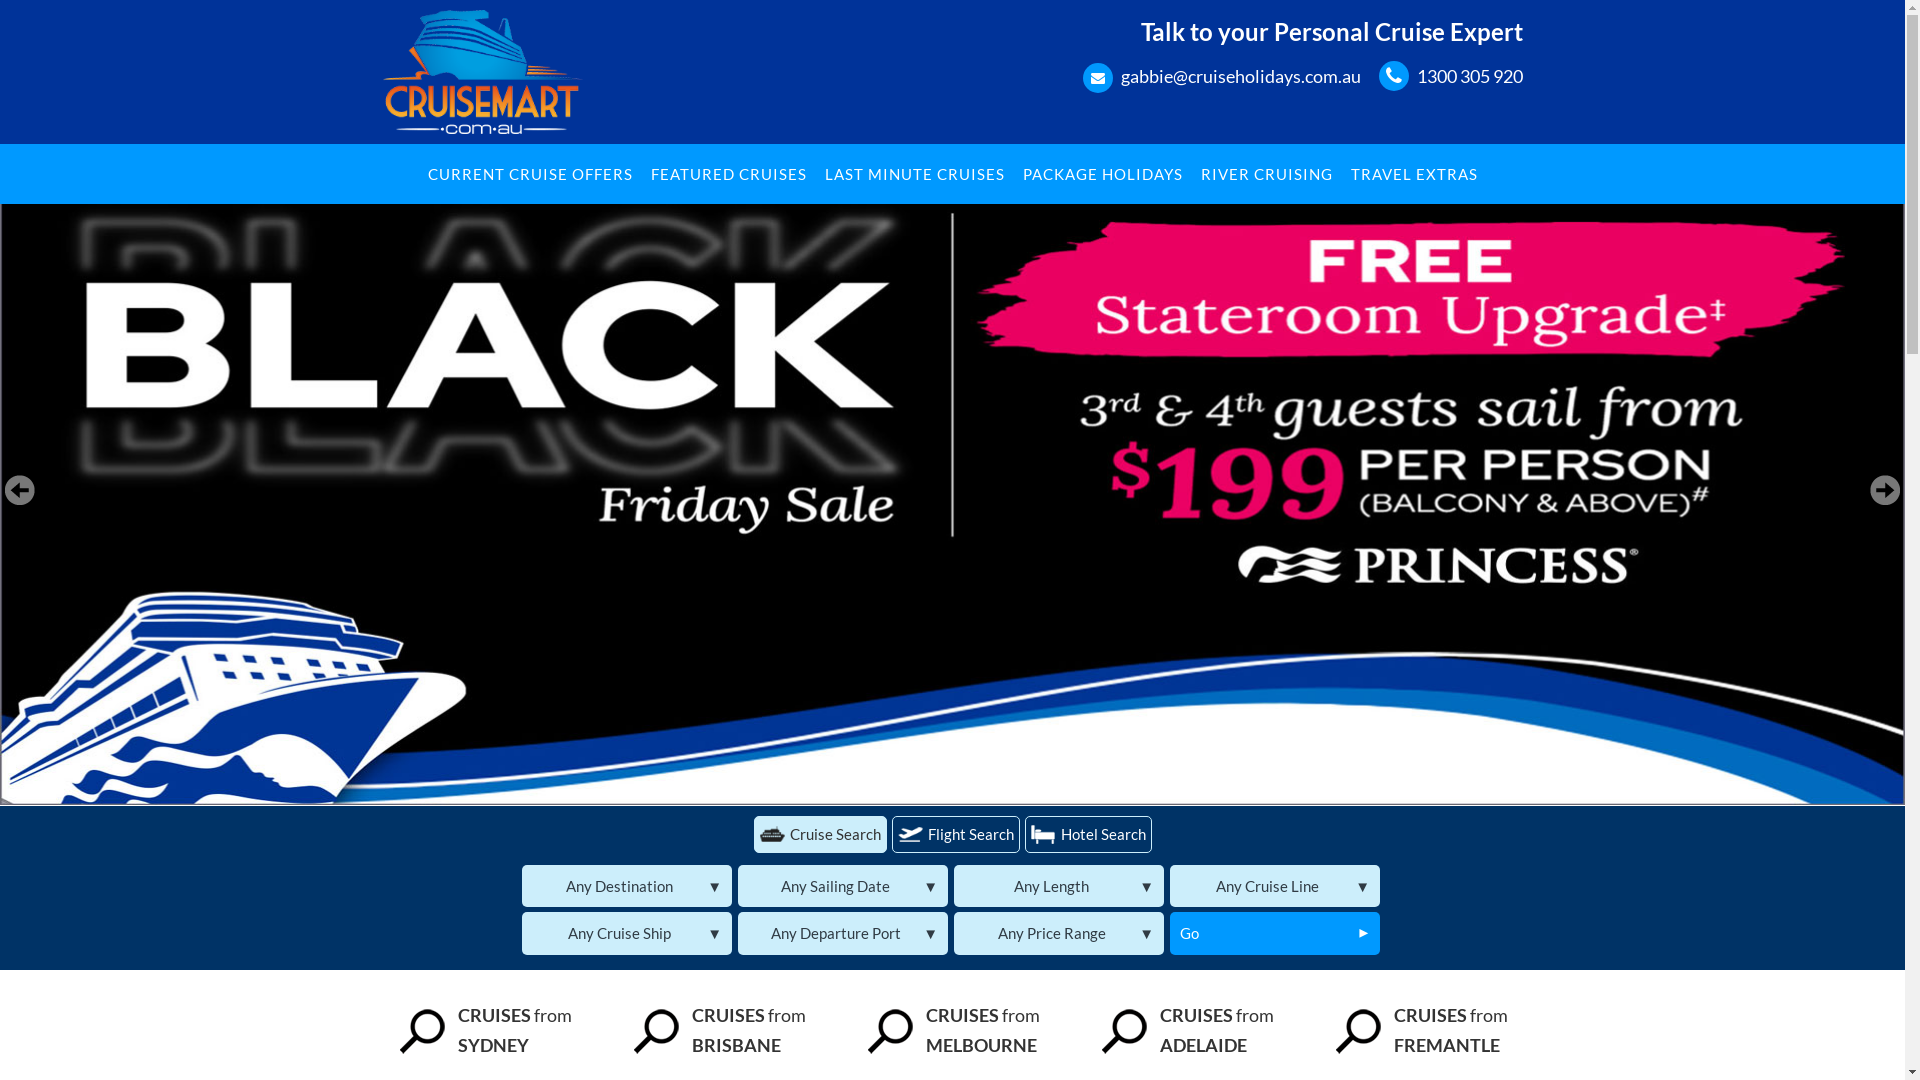 The image size is (1920, 1080). Describe the element at coordinates (1414, 174) in the screenshot. I see `TRAVEL EXTRAS` at that location.